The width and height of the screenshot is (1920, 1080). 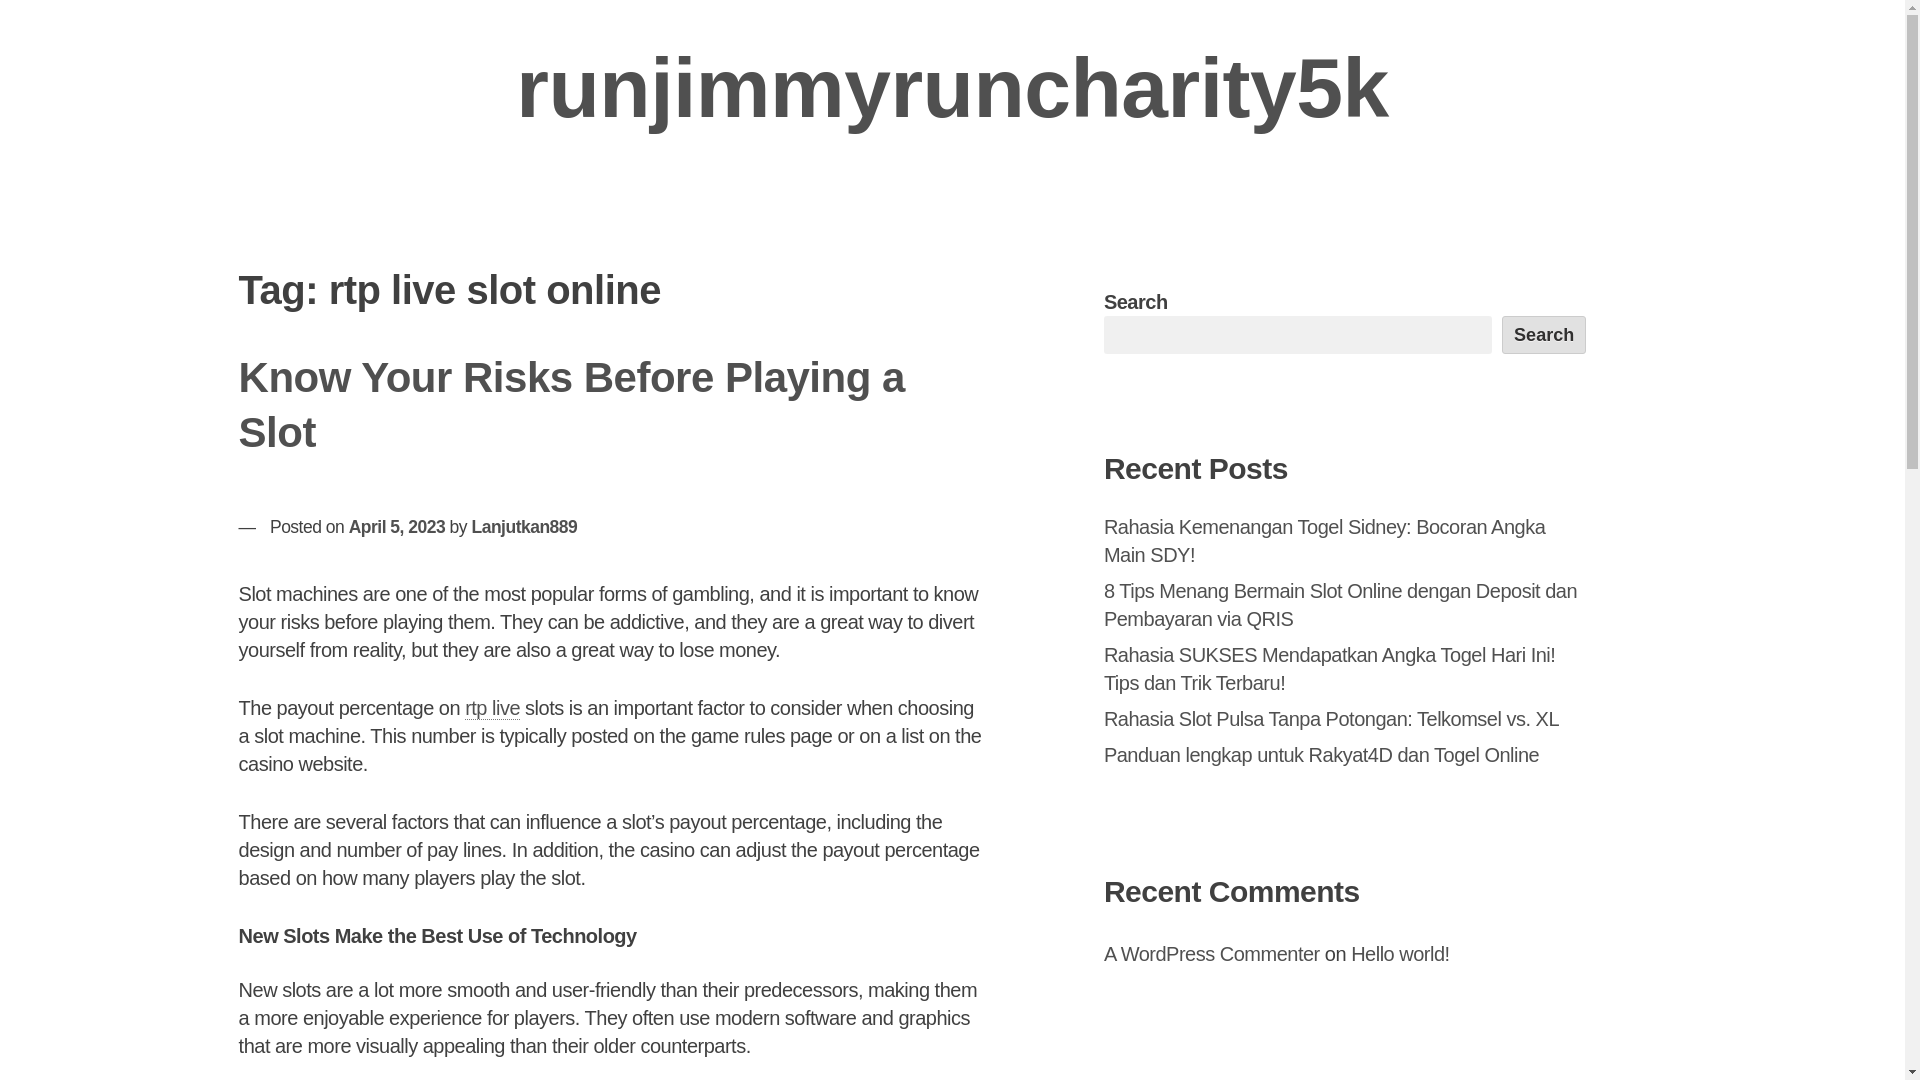 What do you see at coordinates (952, 88) in the screenshot?
I see `runjimmyruncharity5k` at bounding box center [952, 88].